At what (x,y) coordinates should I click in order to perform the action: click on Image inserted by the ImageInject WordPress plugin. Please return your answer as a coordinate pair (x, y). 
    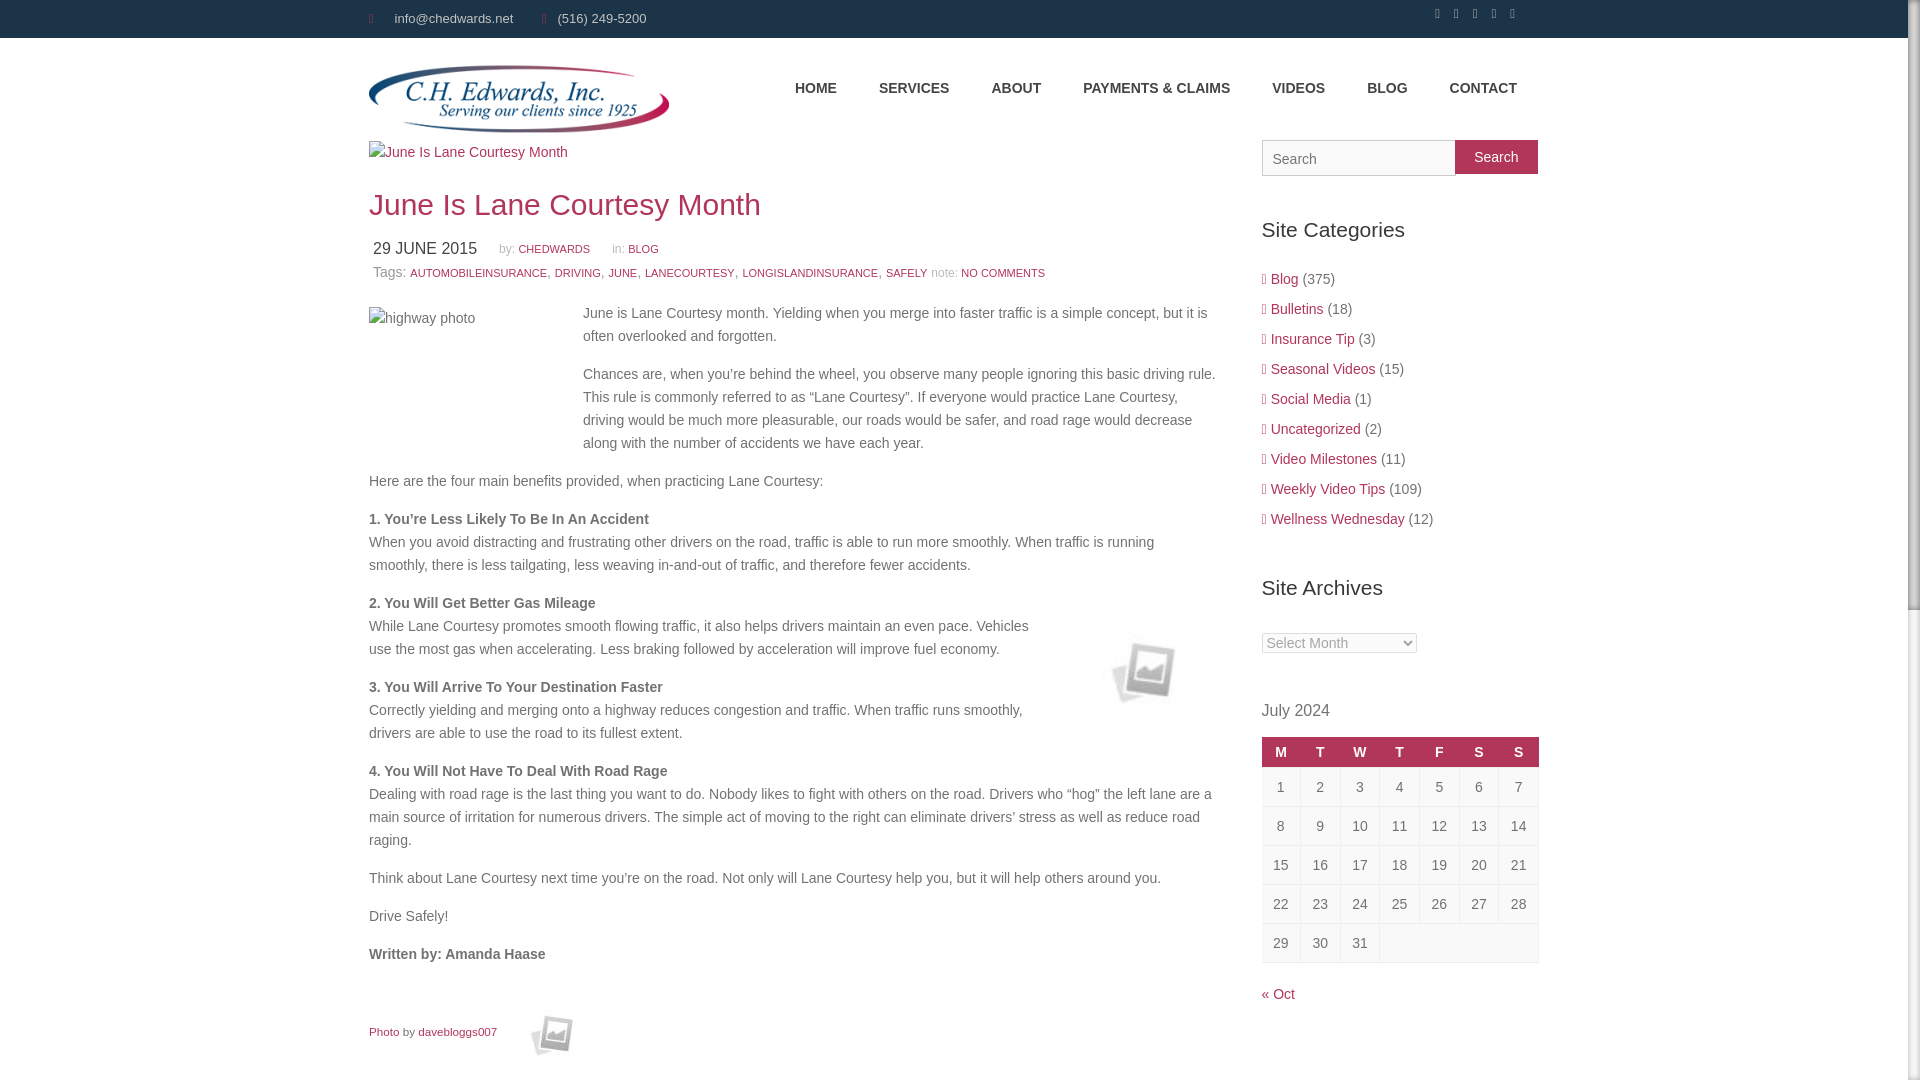
    Looking at the image, I should click on (384, 1030).